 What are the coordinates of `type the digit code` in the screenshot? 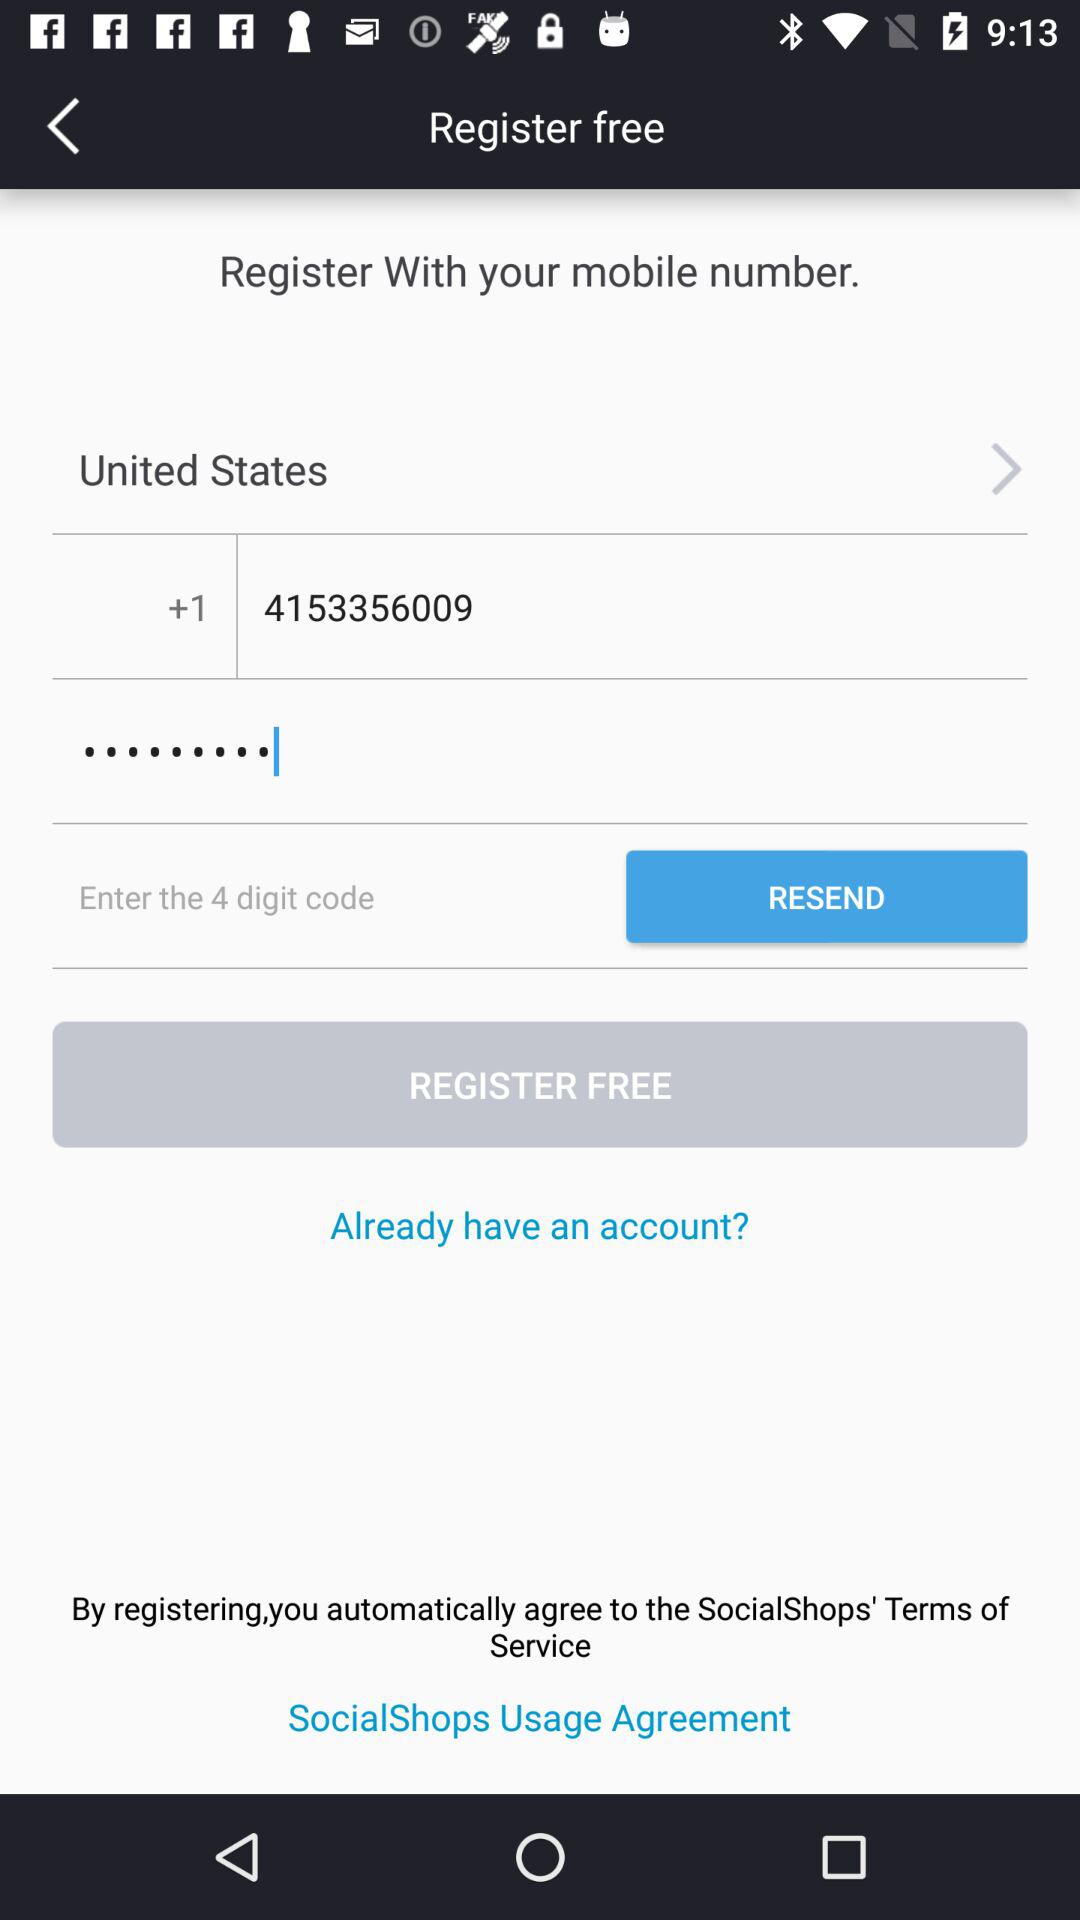 It's located at (339, 896).